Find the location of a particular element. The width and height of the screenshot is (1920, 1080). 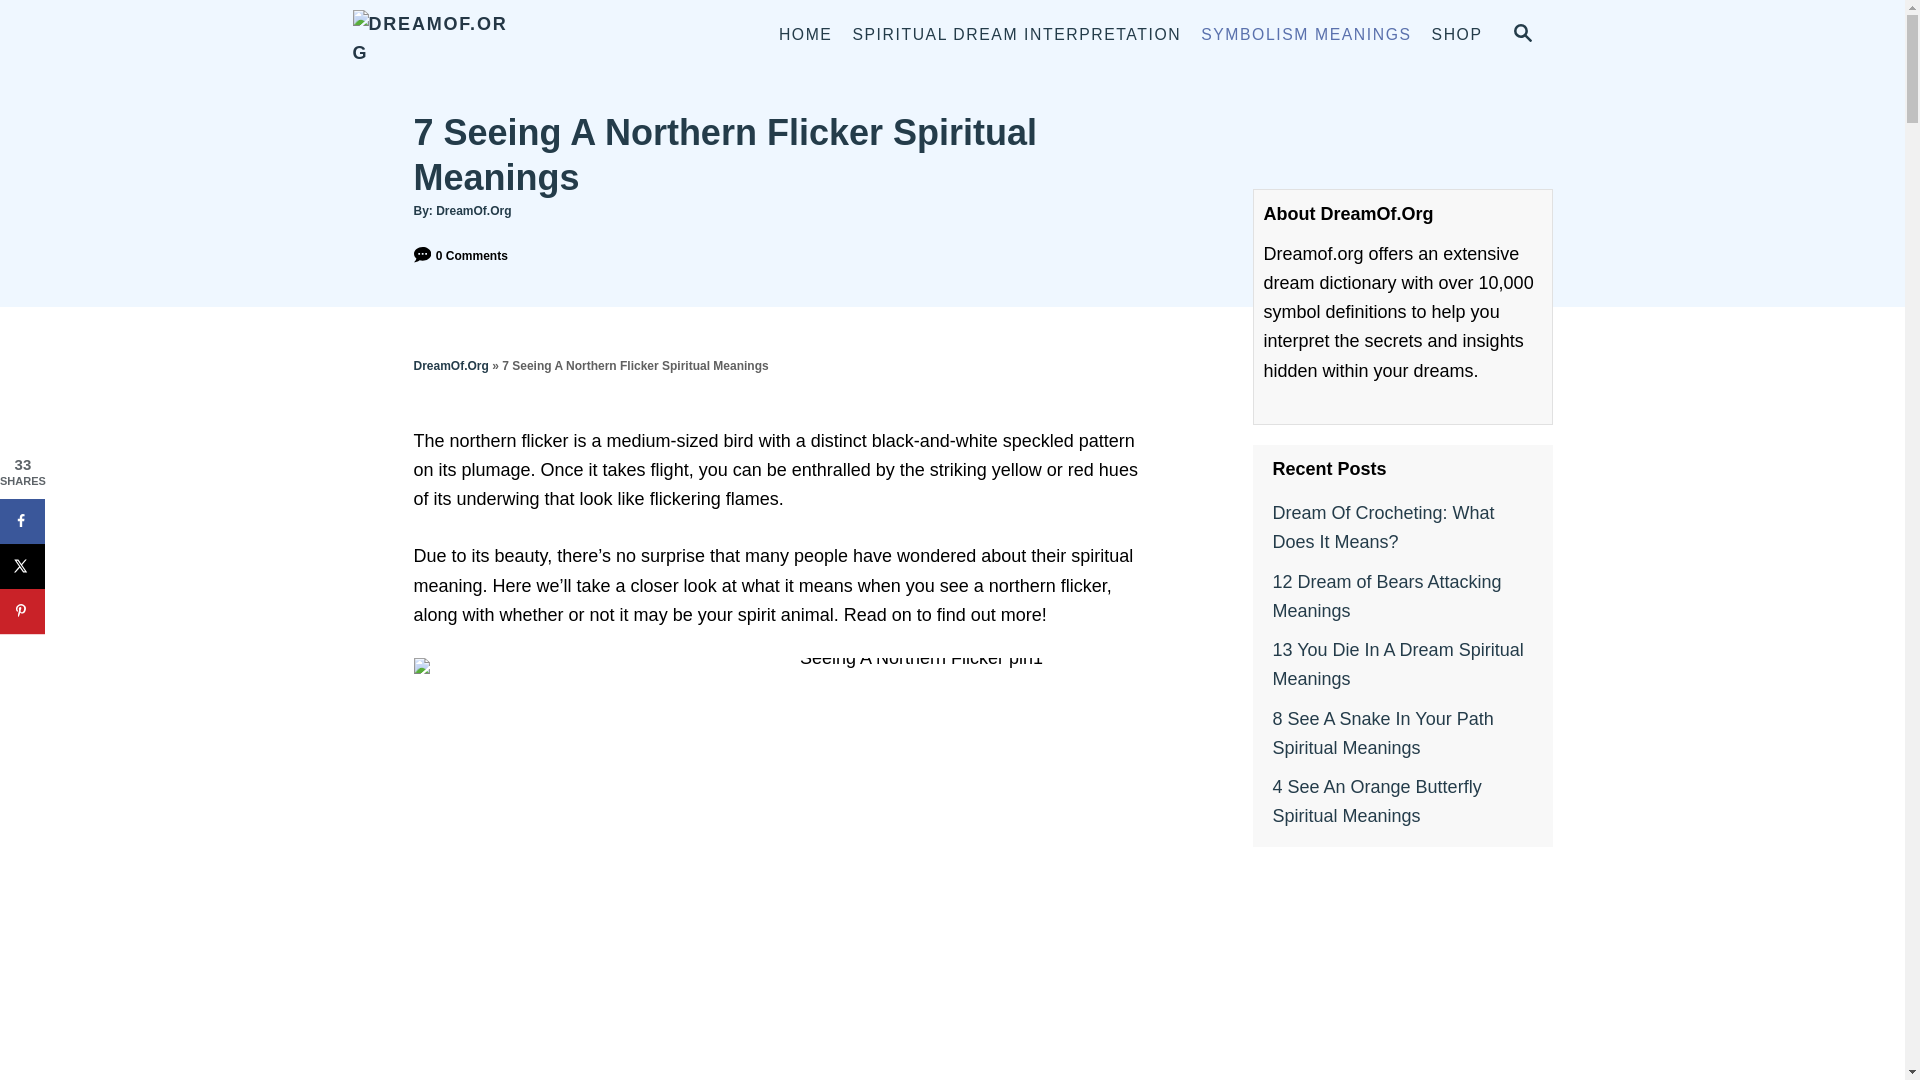

DreamOf.Org is located at coordinates (530, 35).